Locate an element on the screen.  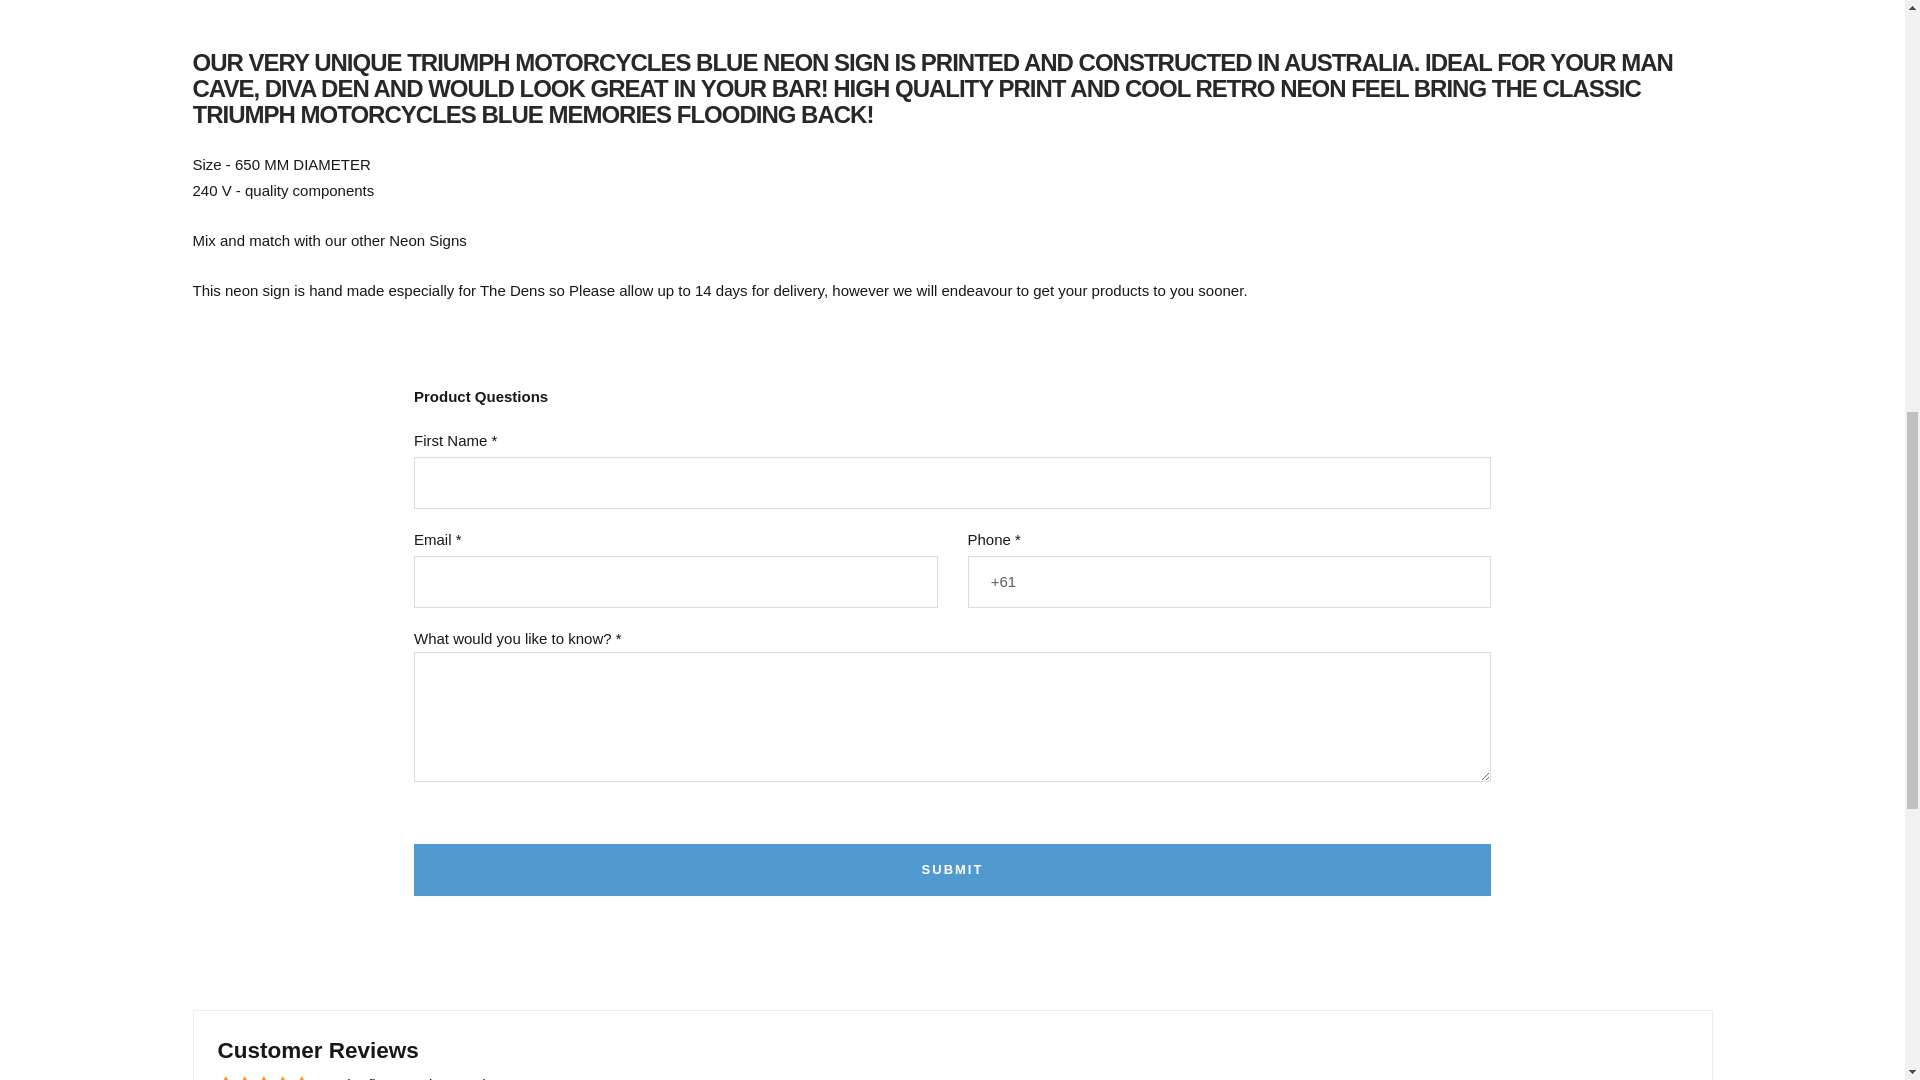
SUBMIT is located at coordinates (952, 870).